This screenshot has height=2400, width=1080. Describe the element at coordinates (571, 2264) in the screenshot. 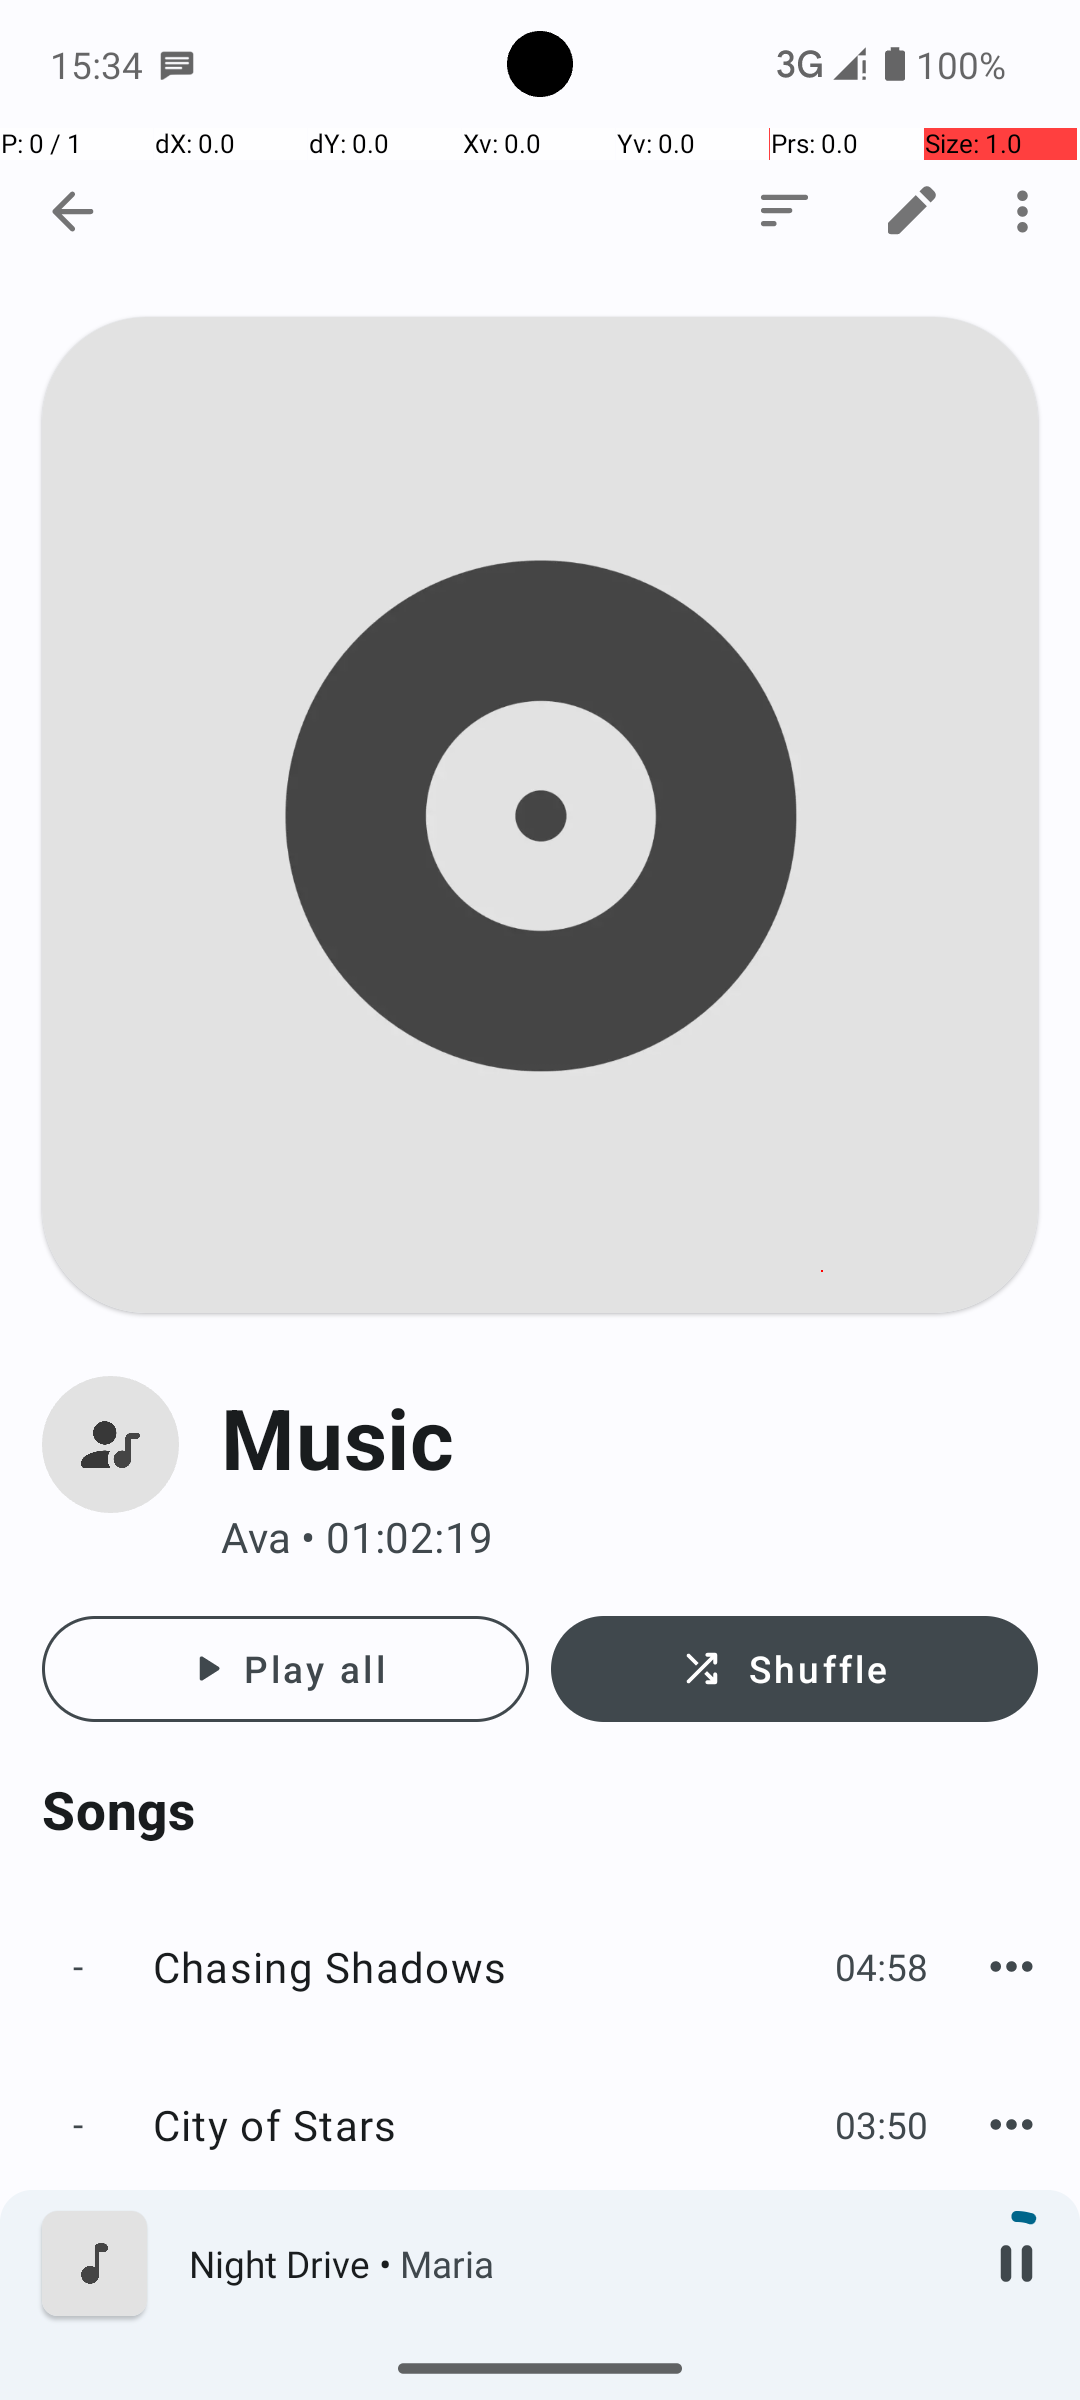

I see `Night Drive • Maria` at that location.